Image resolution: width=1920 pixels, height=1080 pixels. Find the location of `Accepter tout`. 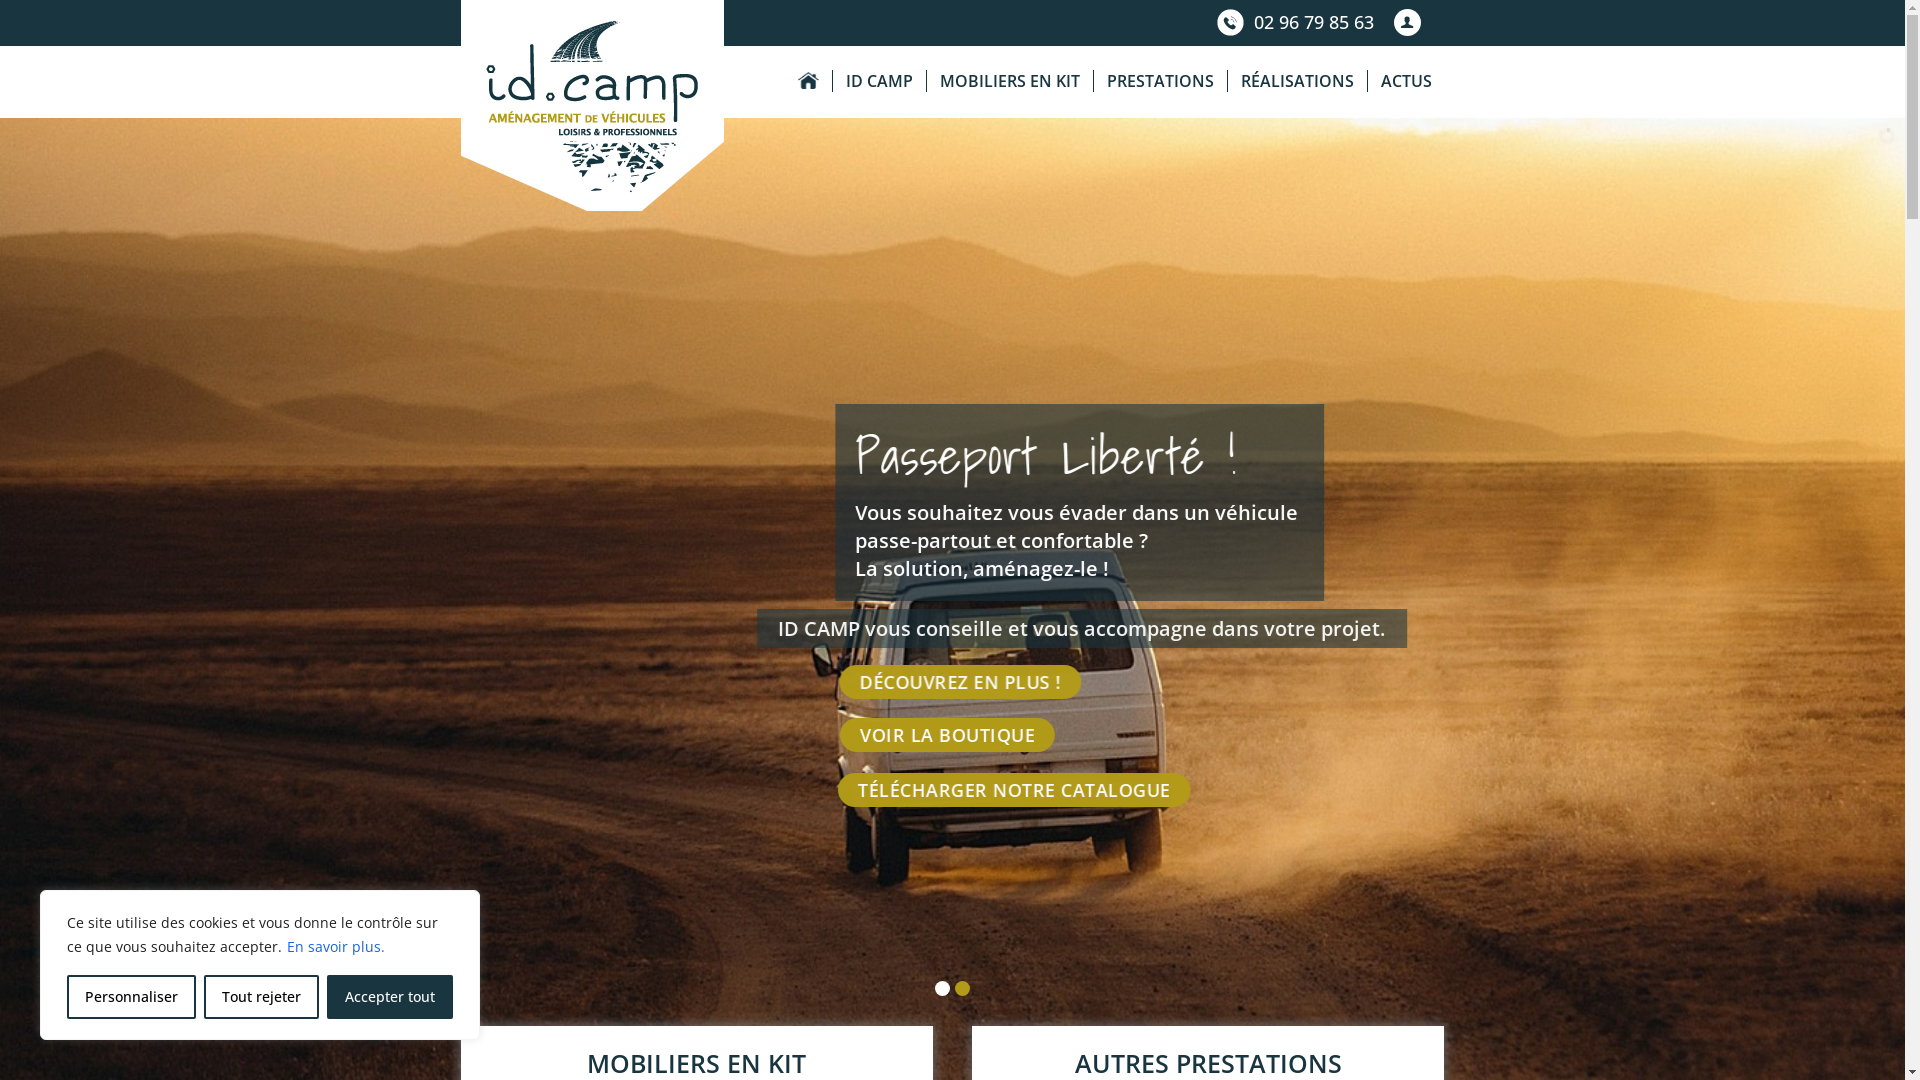

Accepter tout is located at coordinates (390, 997).